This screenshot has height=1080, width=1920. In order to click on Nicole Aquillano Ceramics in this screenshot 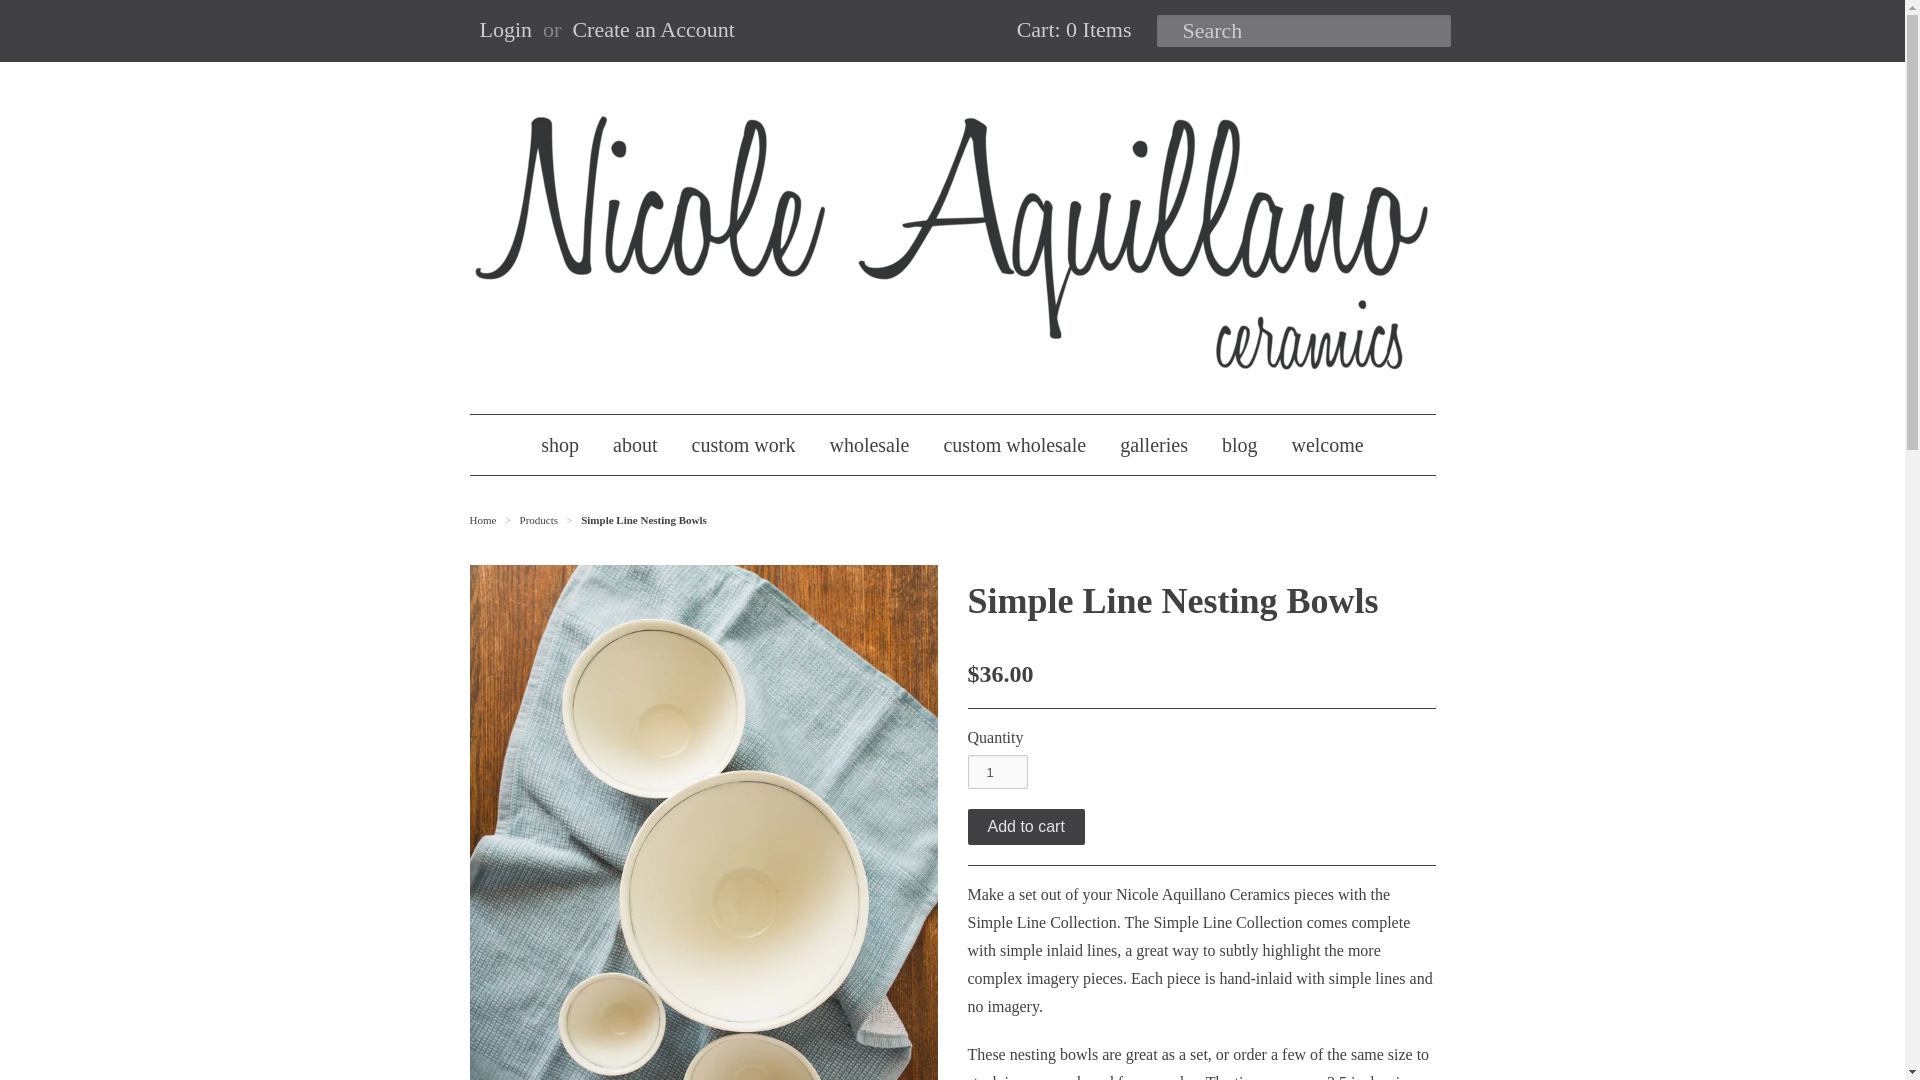, I will do `click(484, 520)`.